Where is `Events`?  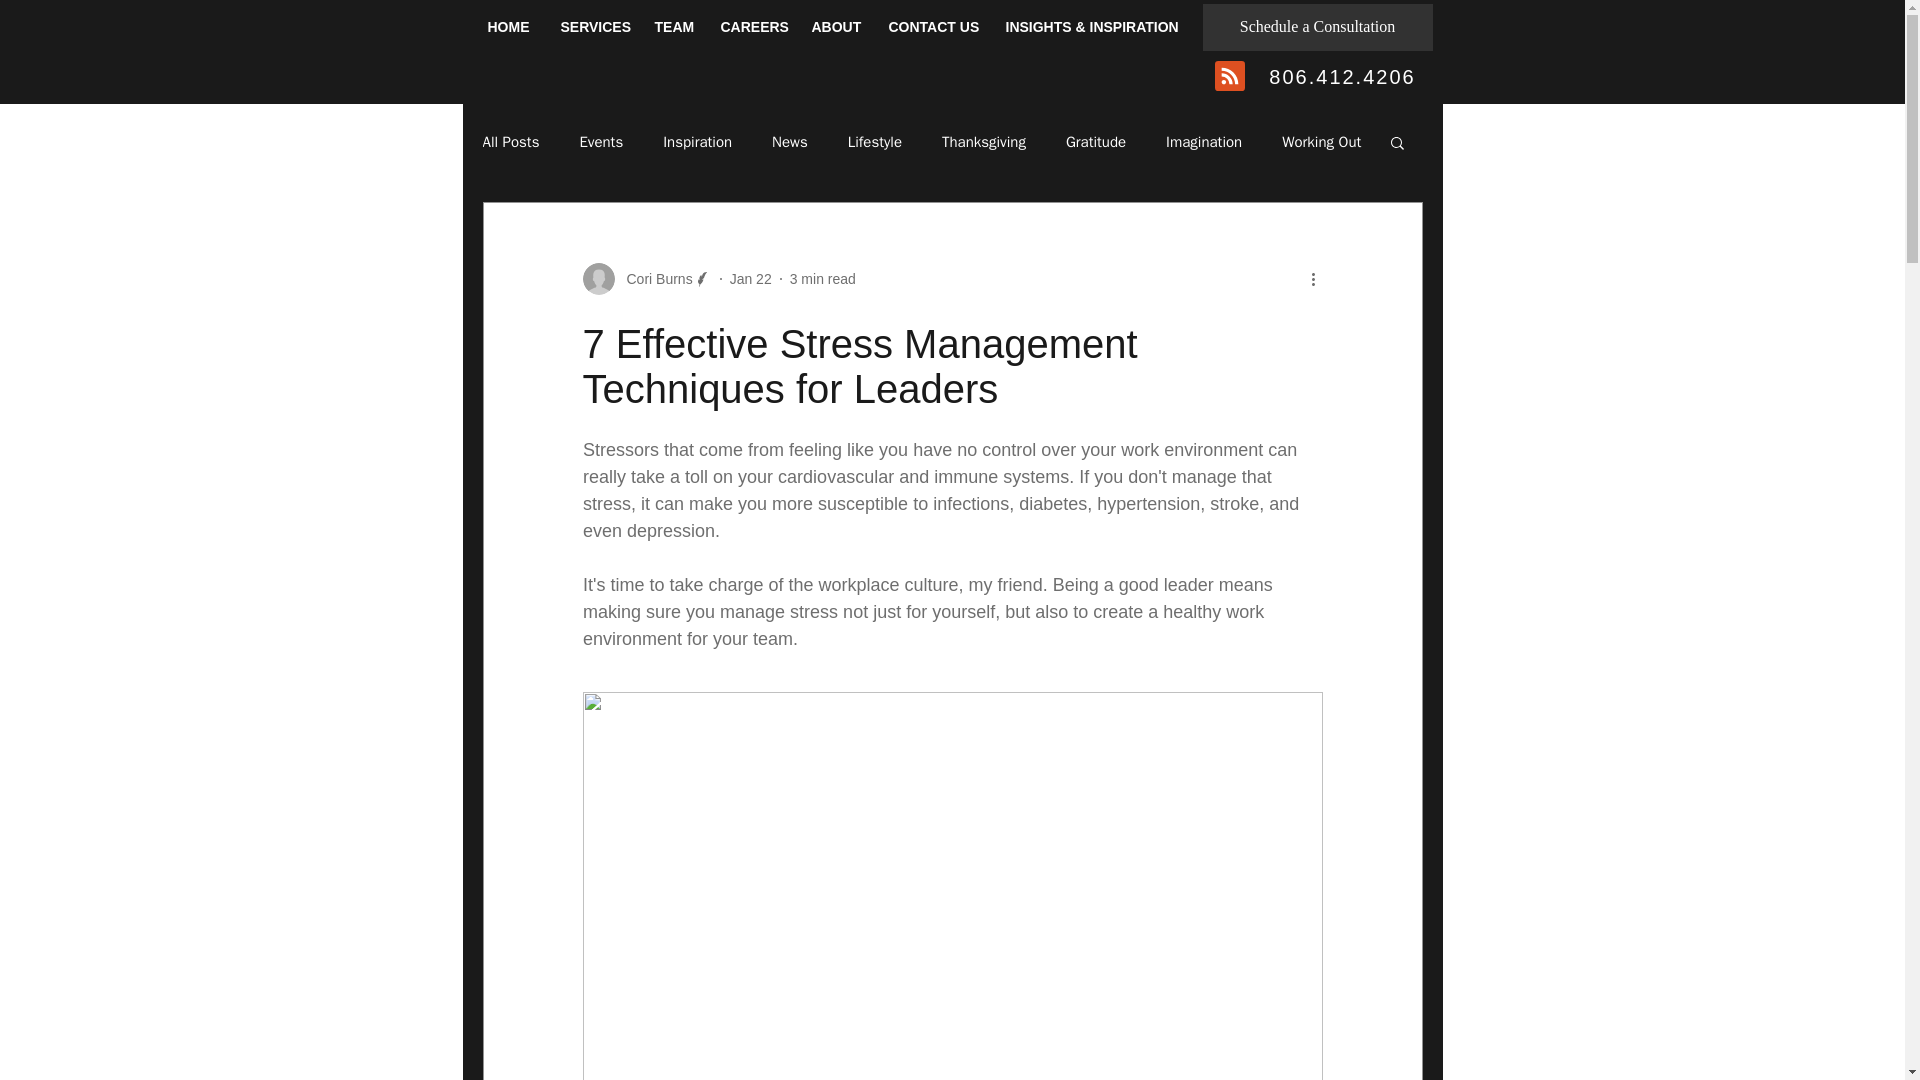
Events is located at coordinates (600, 141).